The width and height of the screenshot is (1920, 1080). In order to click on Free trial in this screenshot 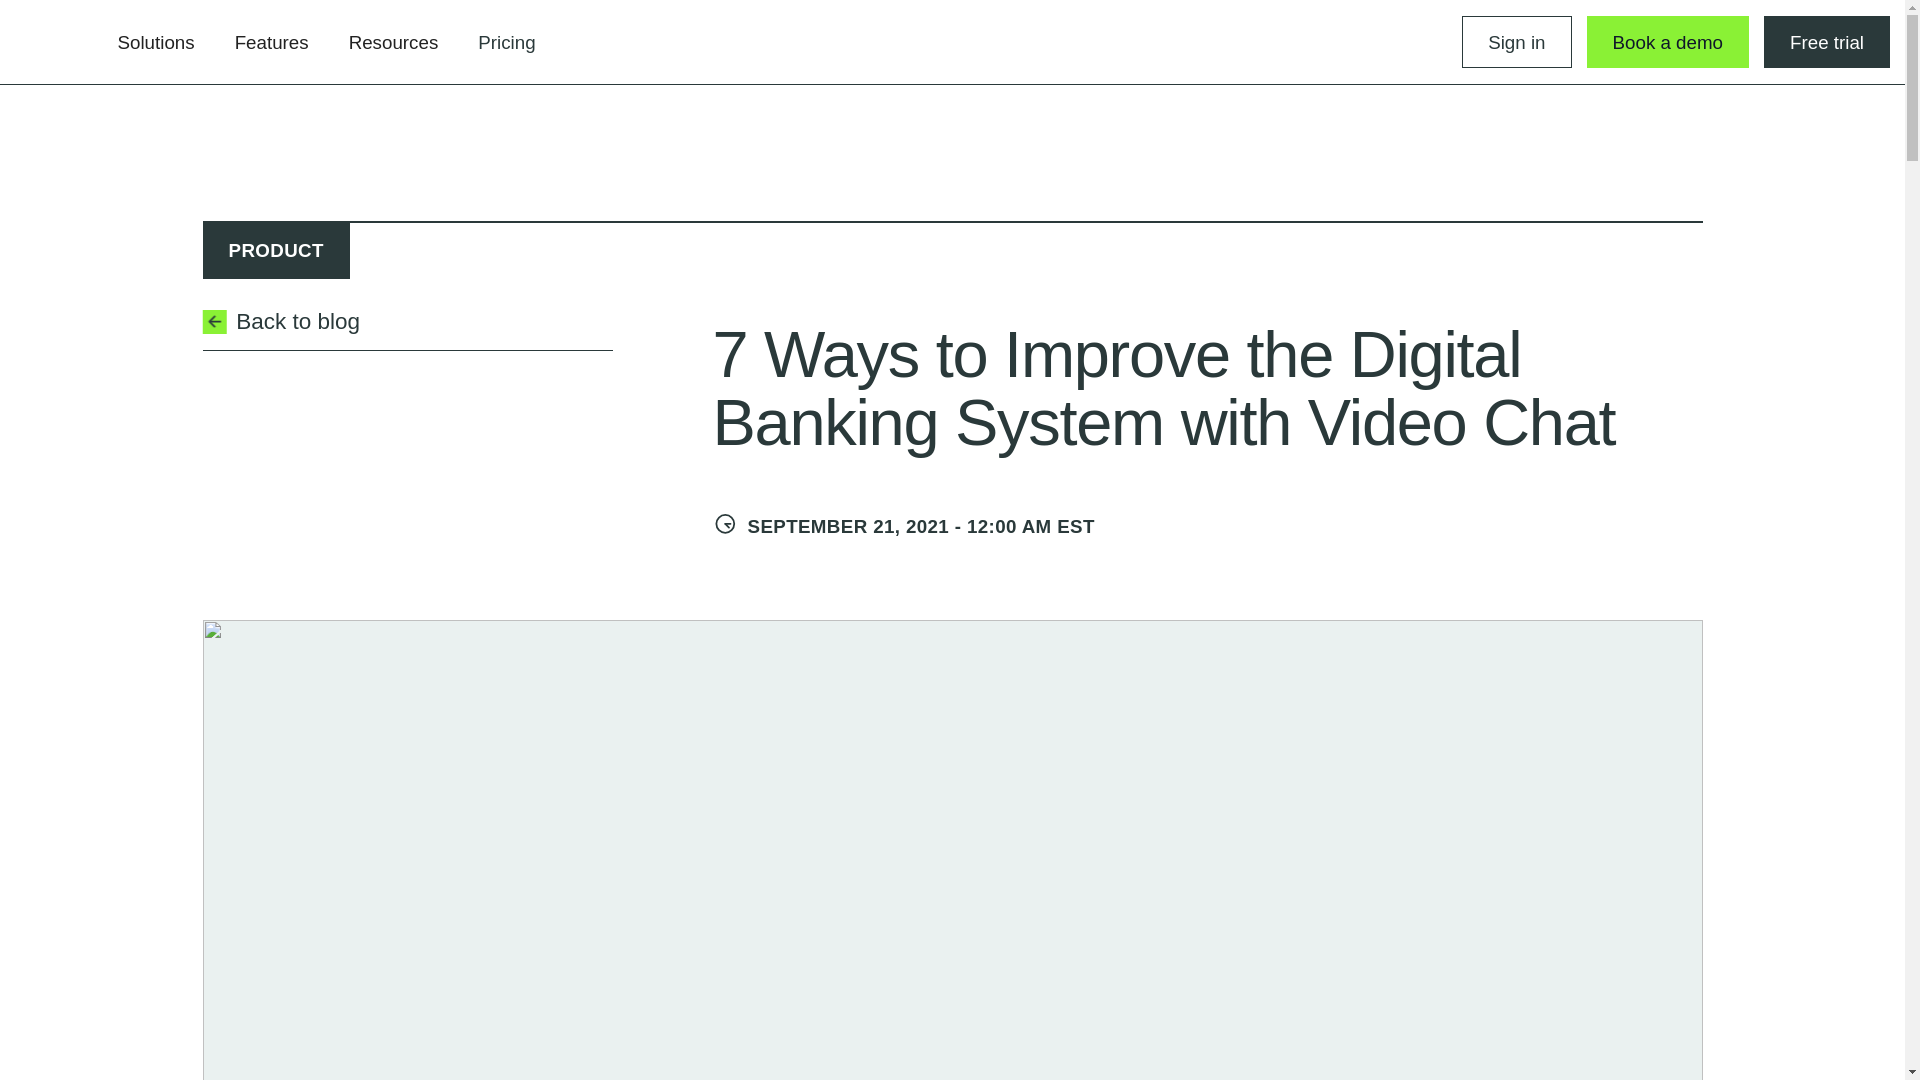, I will do `click(1826, 42)`.